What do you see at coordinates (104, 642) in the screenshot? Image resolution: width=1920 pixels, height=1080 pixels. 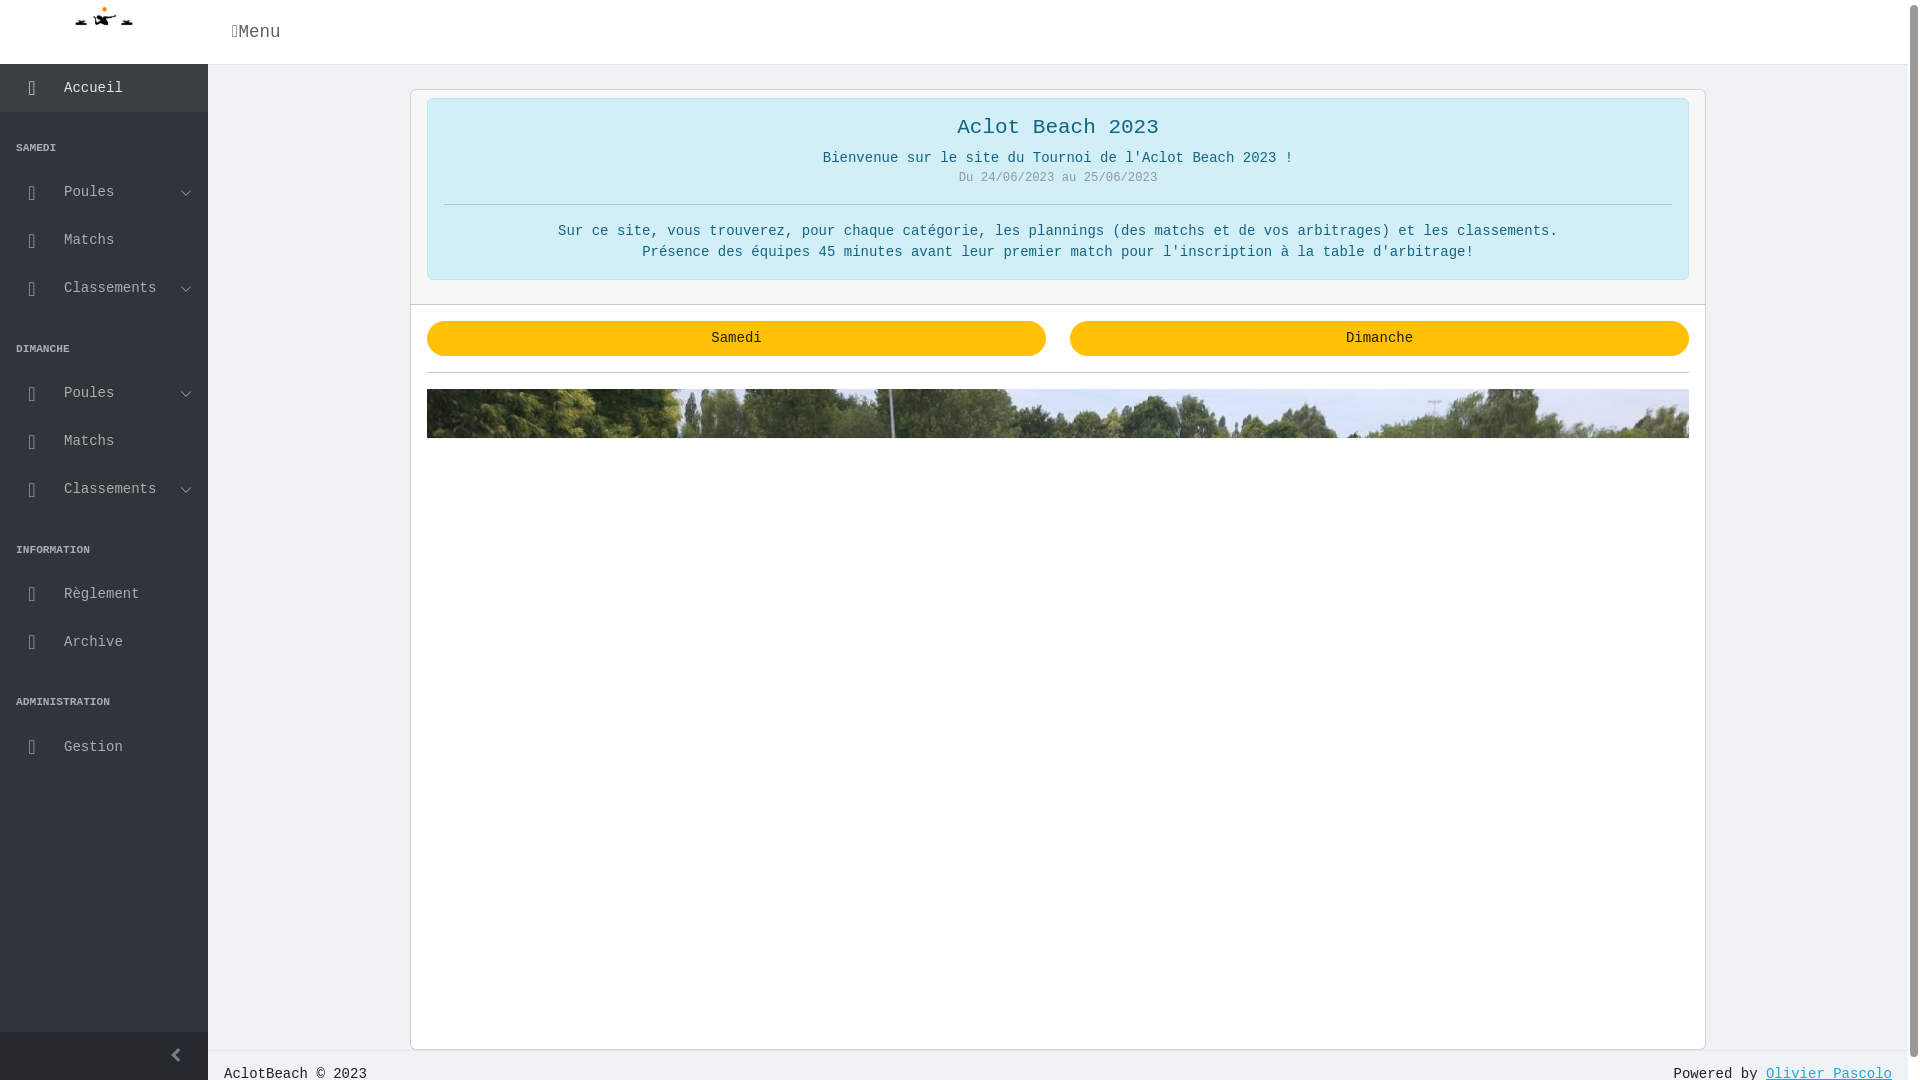 I see `Archive` at bounding box center [104, 642].